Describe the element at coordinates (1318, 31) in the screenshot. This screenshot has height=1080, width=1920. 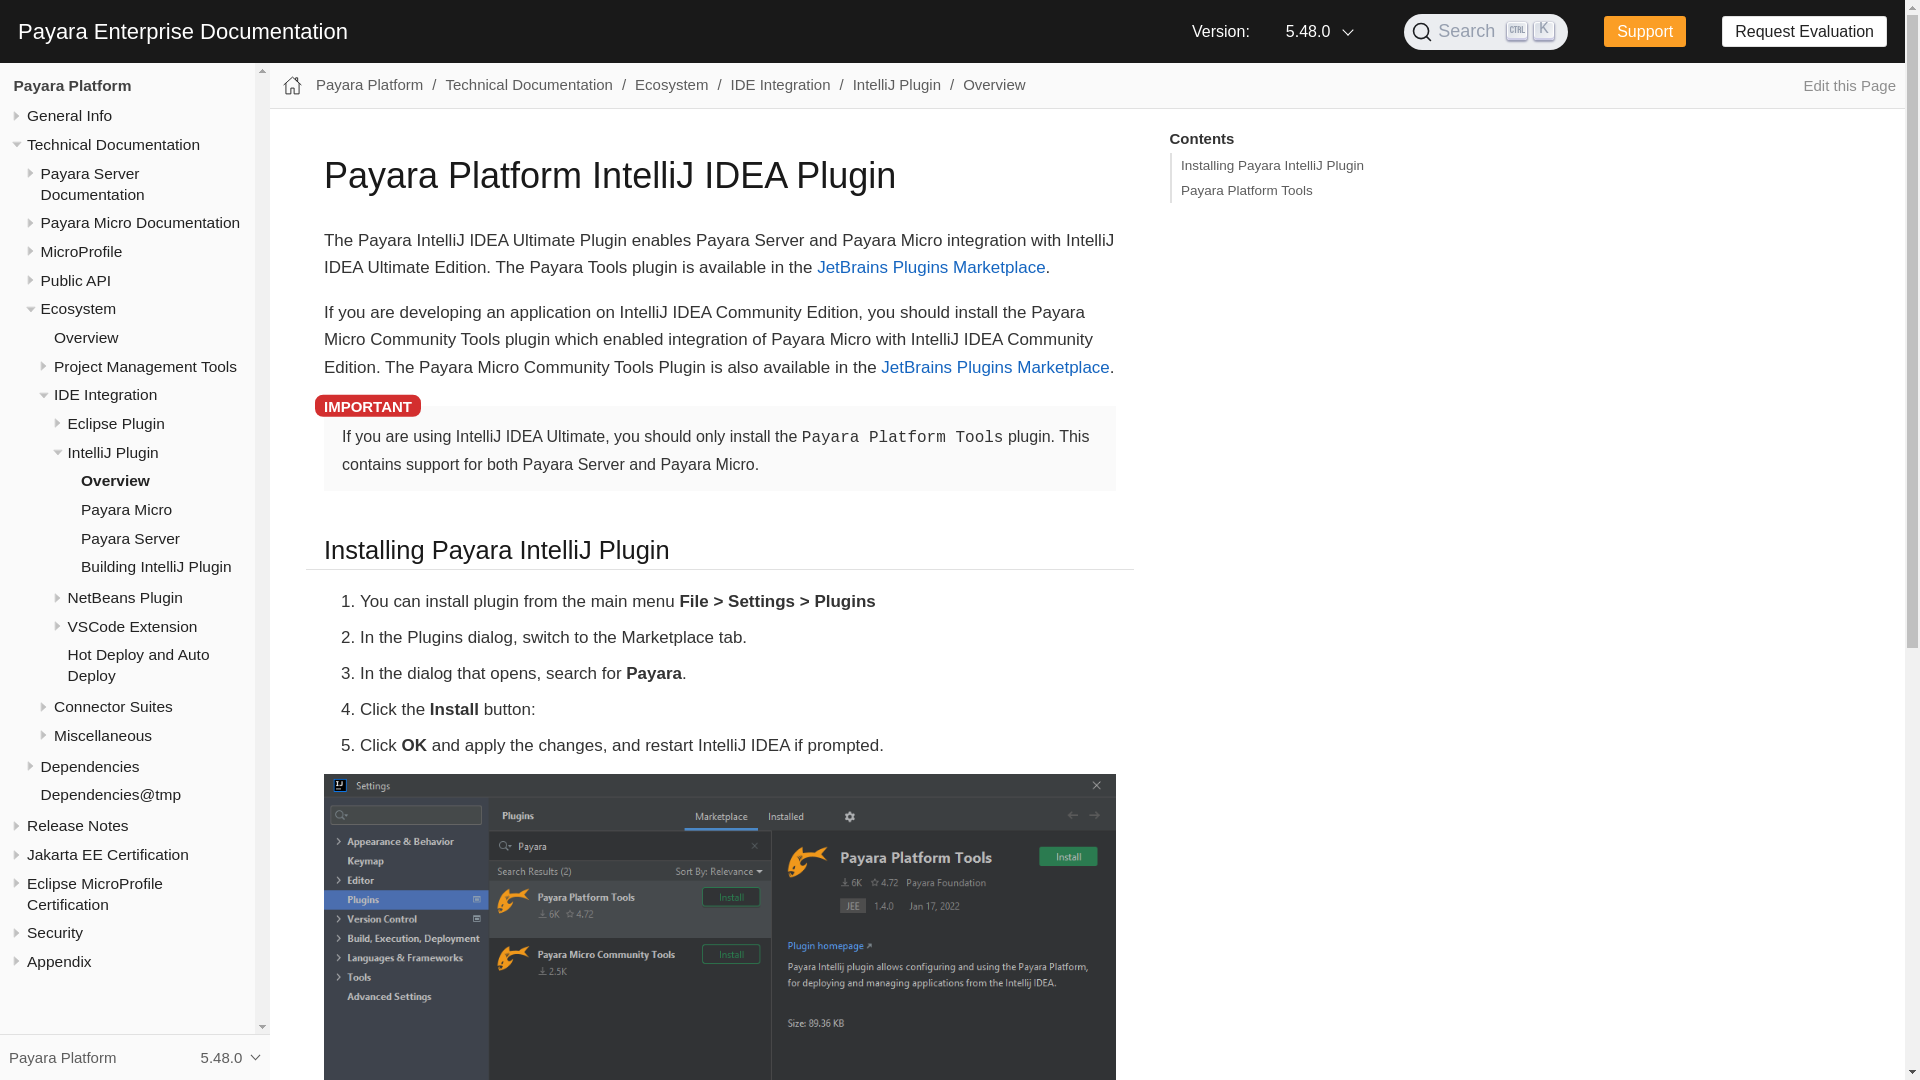
I see `5.48.0` at that location.